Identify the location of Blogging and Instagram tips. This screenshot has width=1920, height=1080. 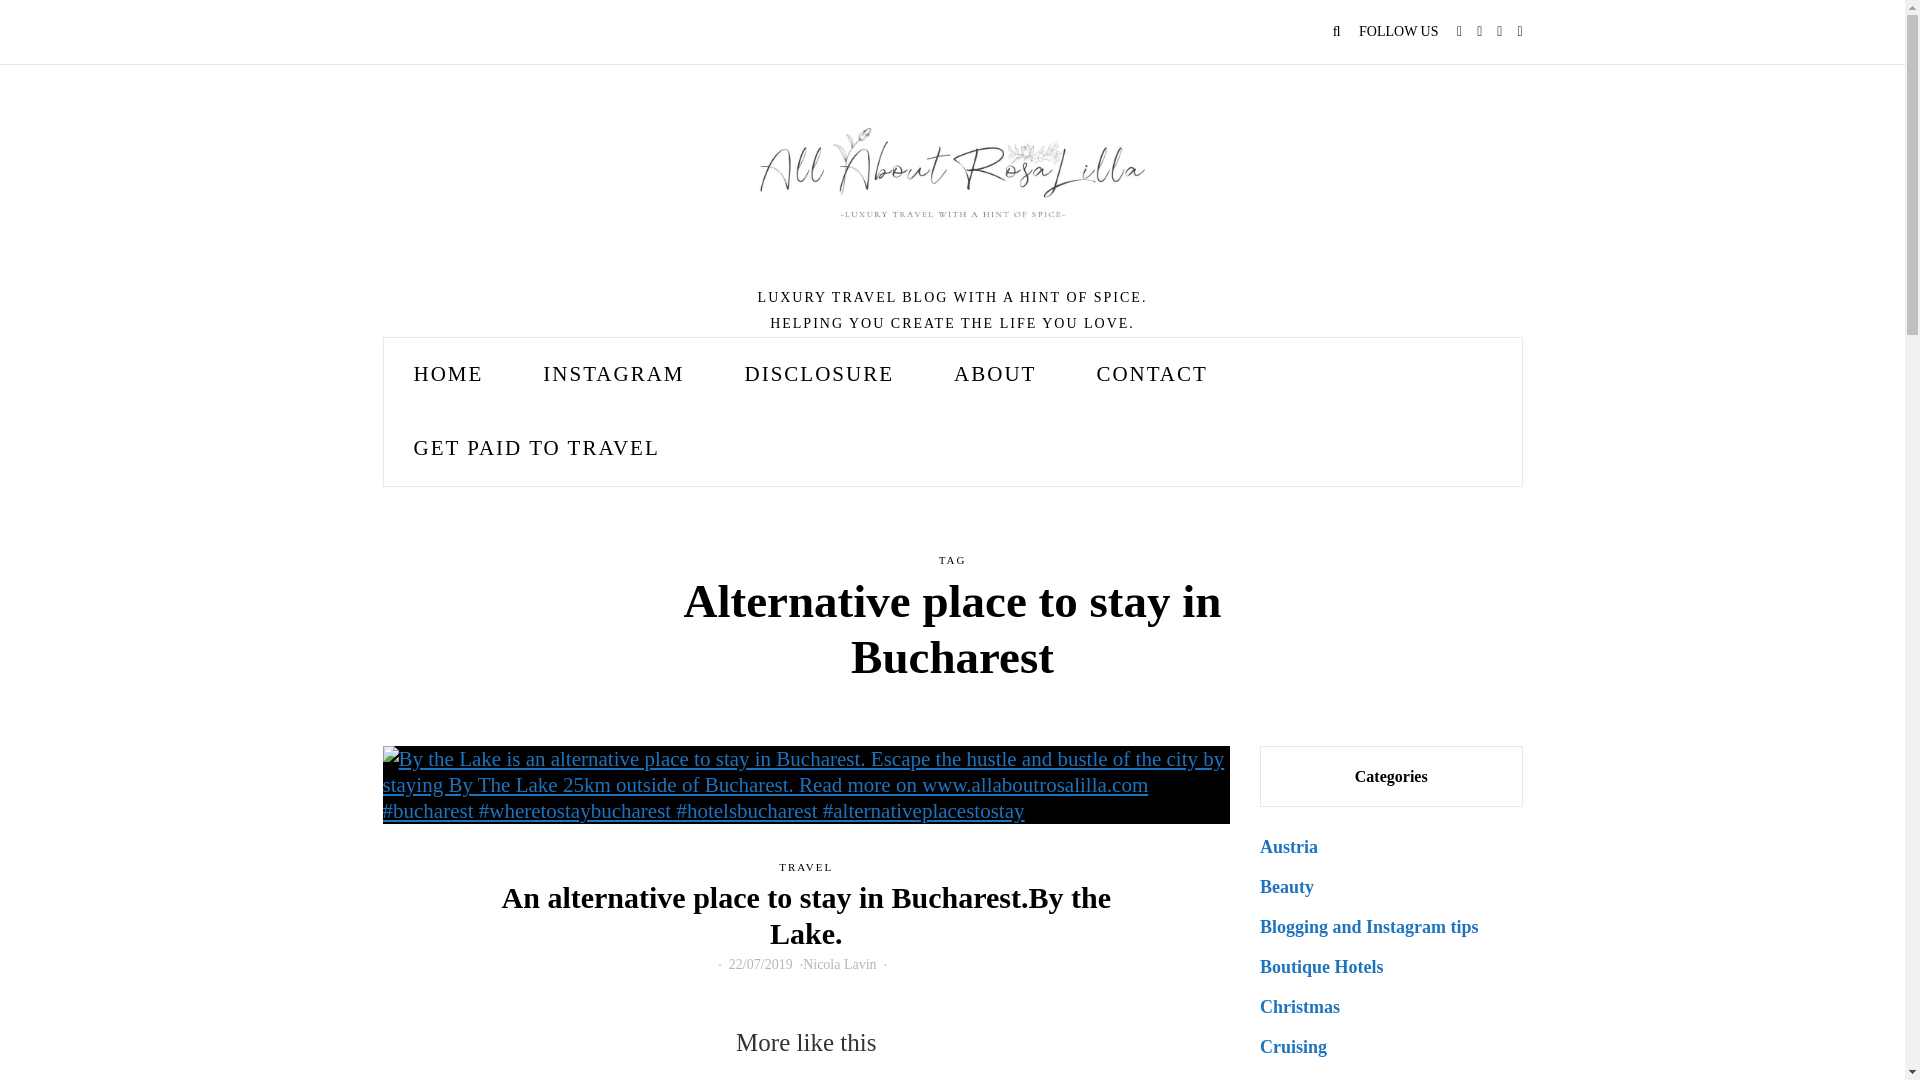
(1368, 926).